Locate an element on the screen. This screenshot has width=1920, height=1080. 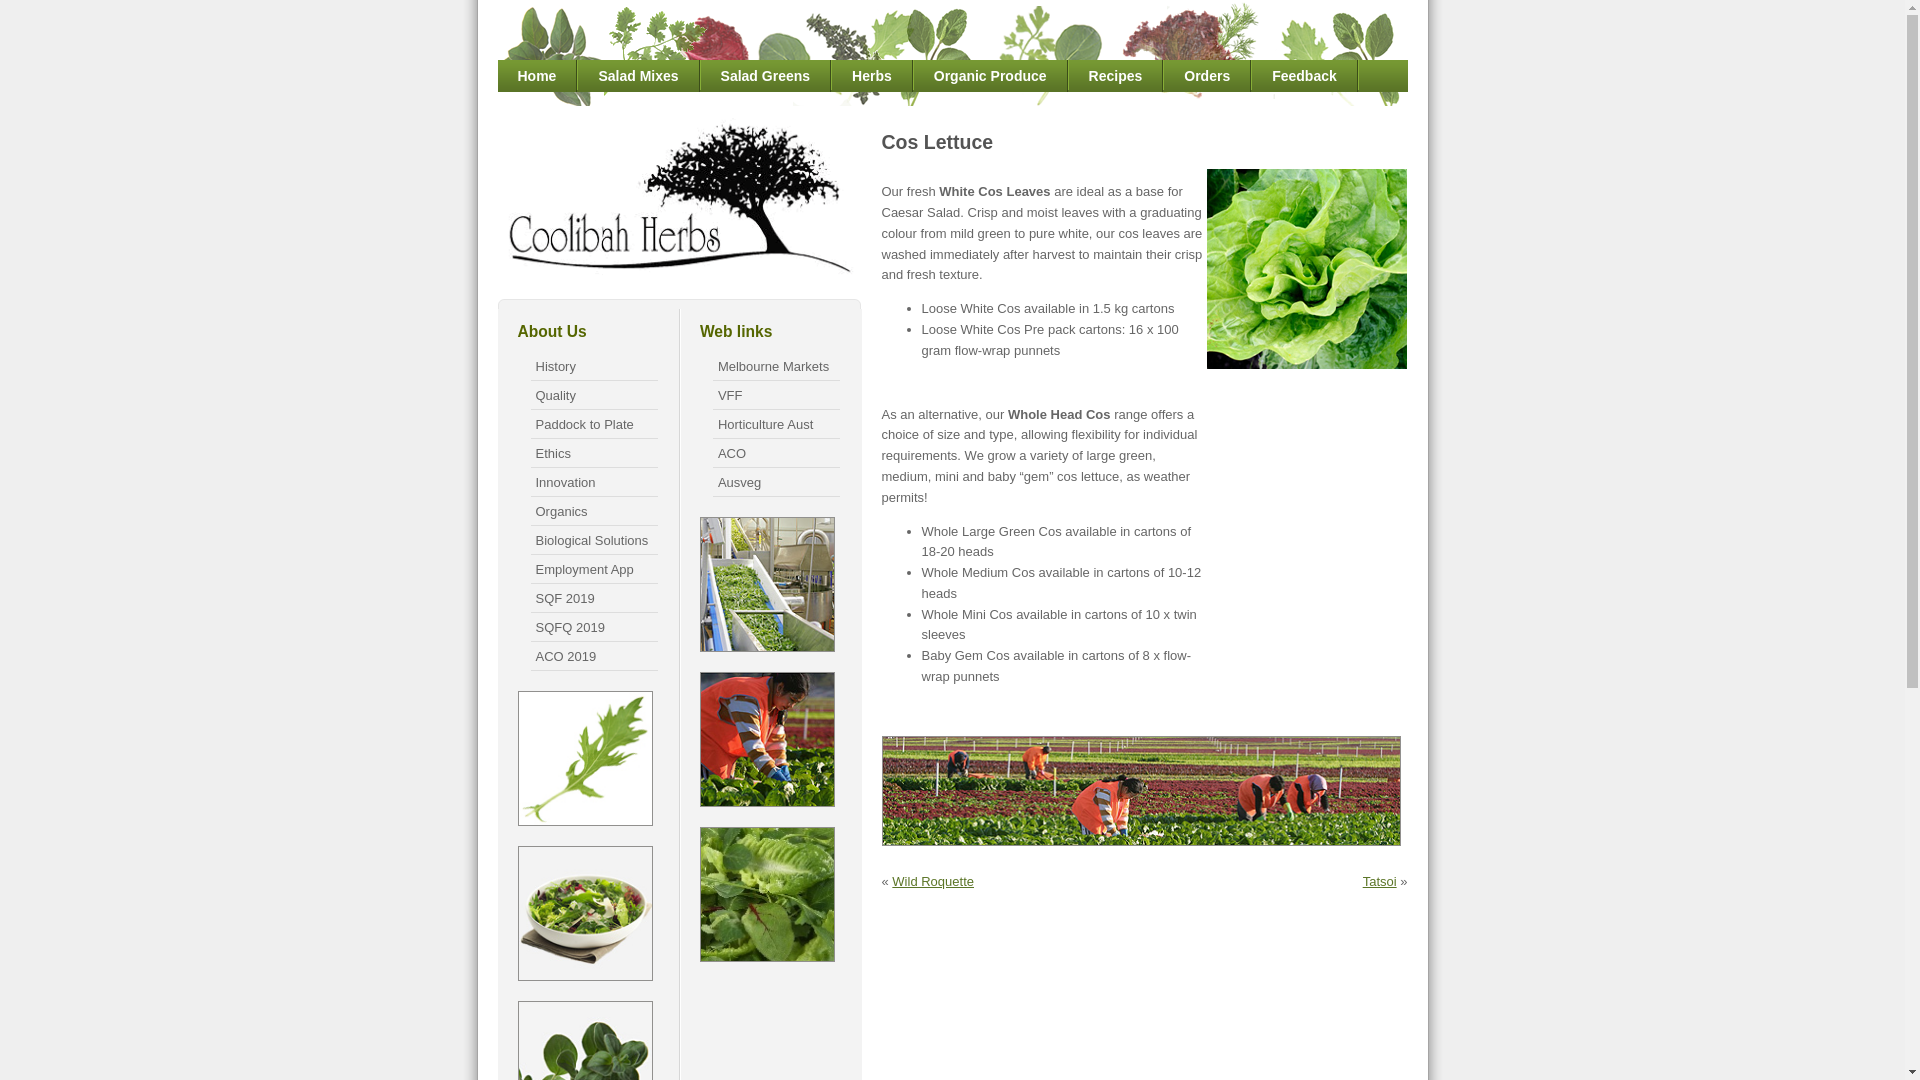
Ausveg is located at coordinates (776, 482).